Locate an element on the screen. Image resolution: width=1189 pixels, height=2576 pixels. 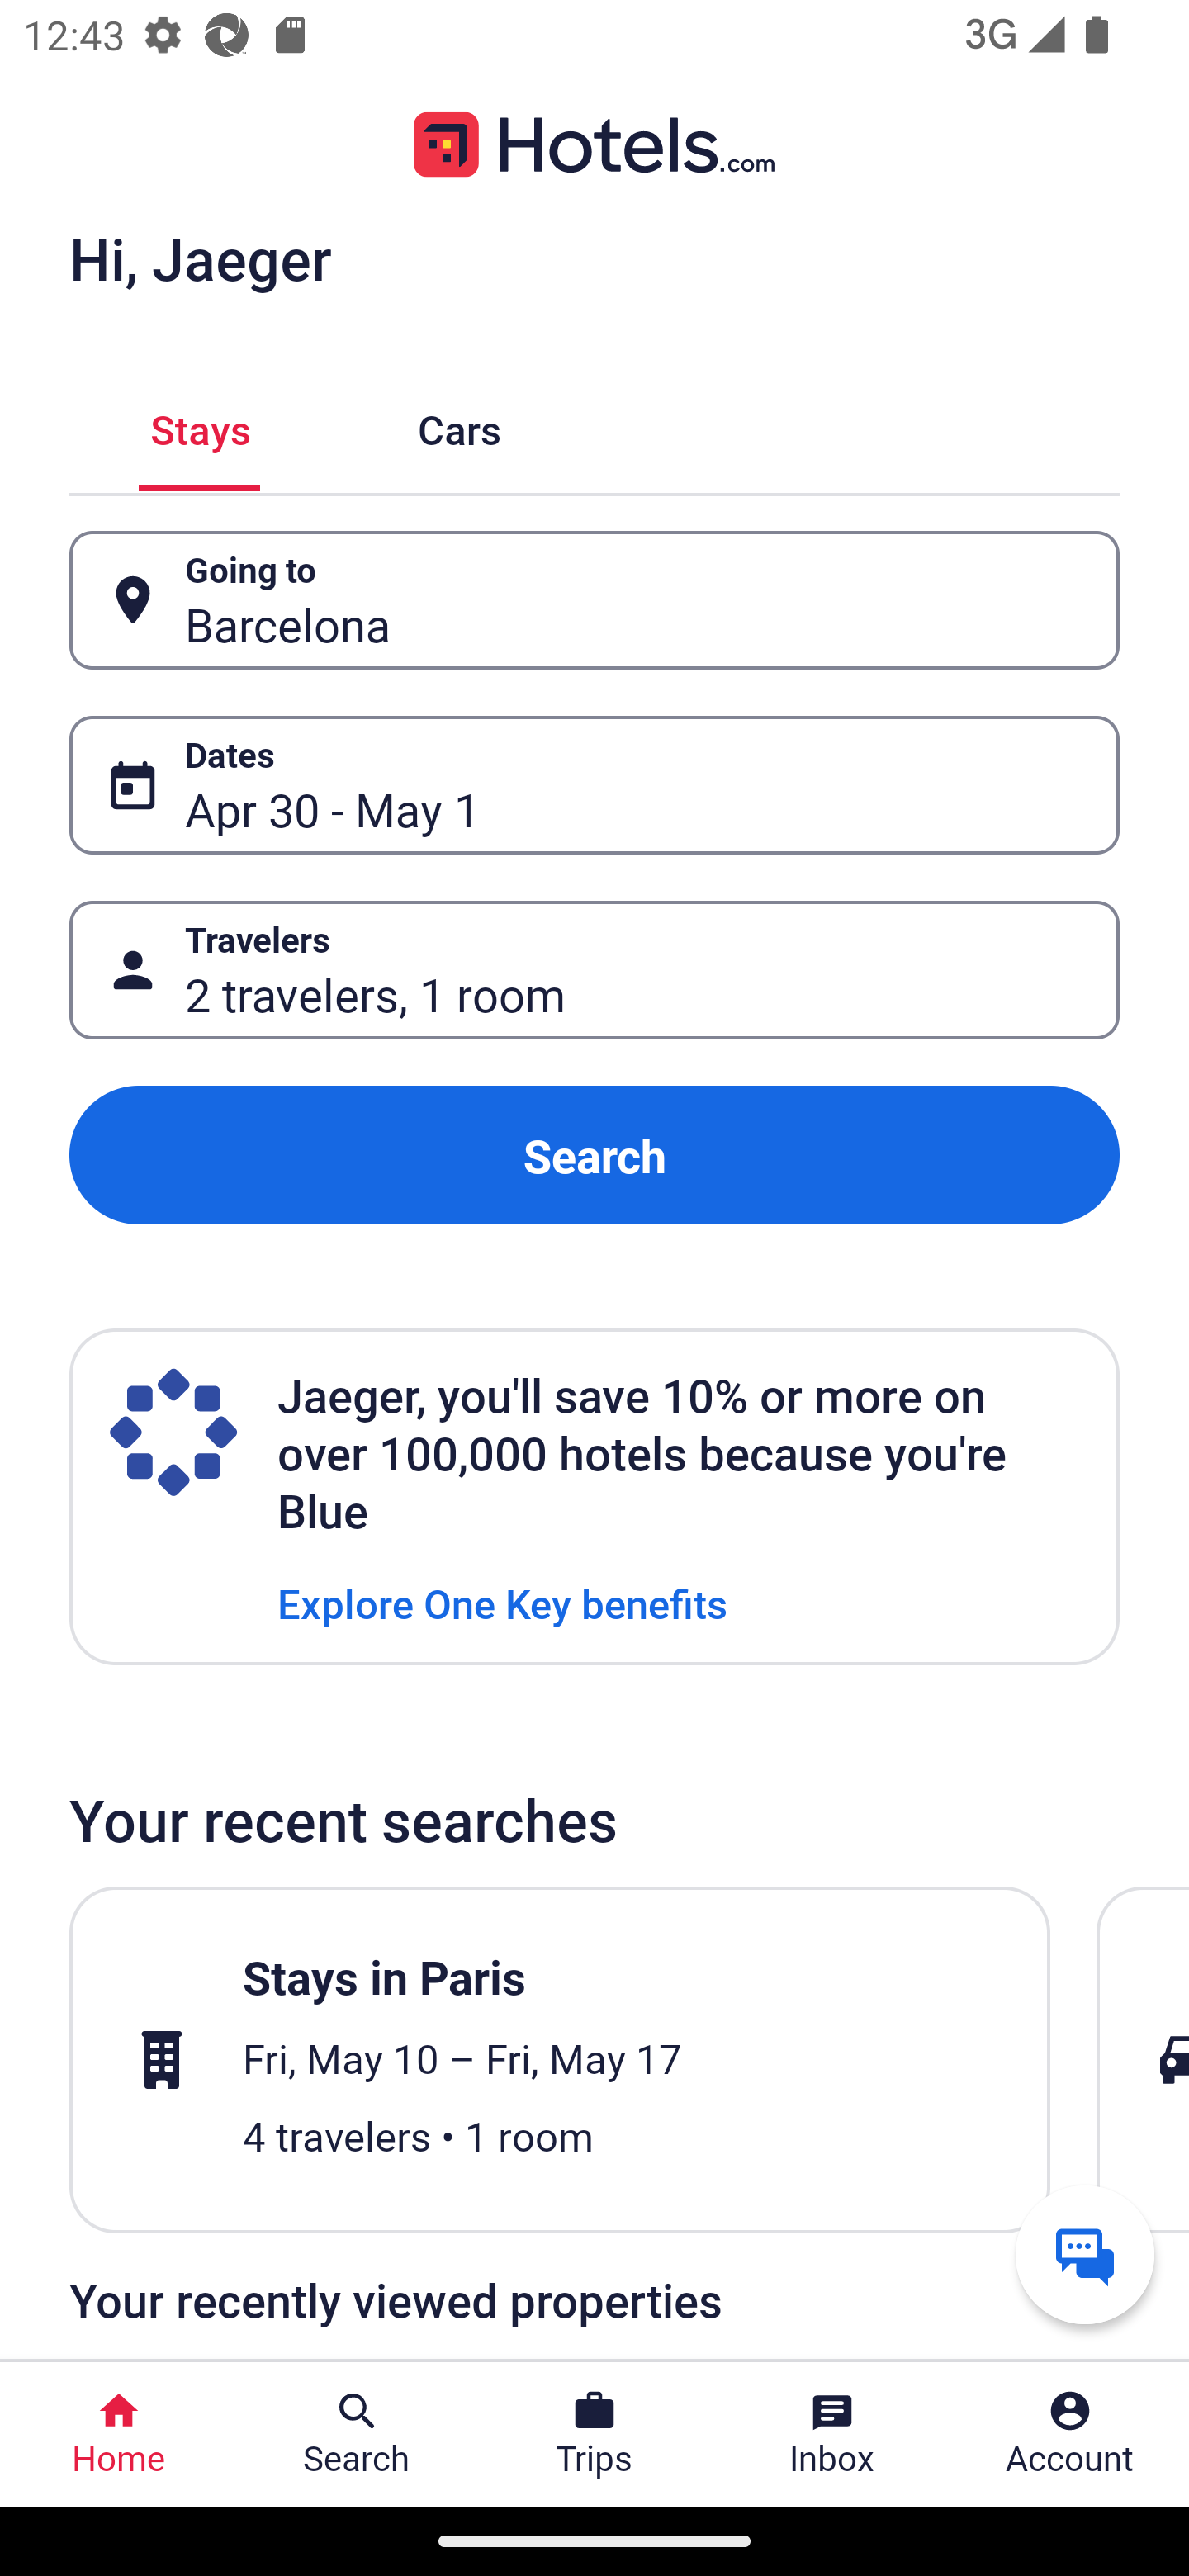
Hi, Jaeger is located at coordinates (200, 258).